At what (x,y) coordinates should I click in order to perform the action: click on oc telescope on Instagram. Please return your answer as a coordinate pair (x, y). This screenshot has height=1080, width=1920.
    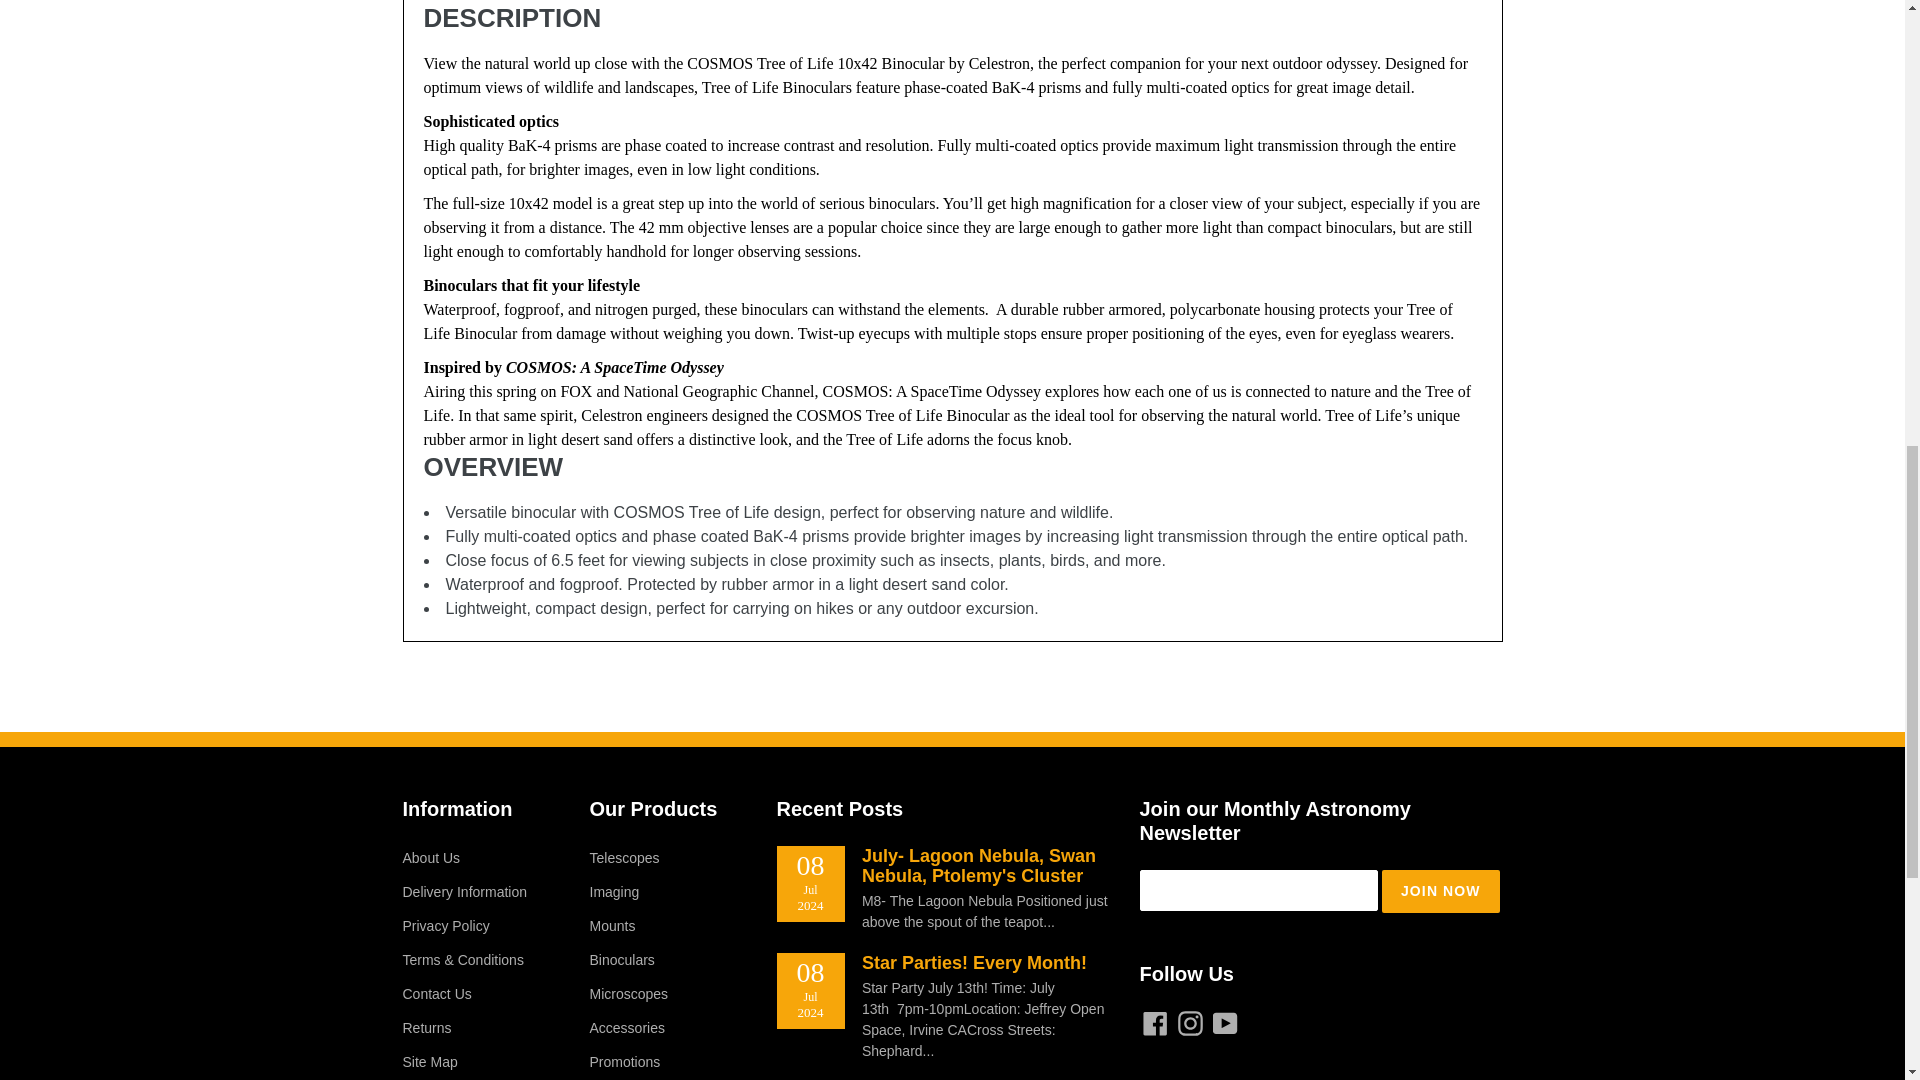
    Looking at the image, I should click on (1190, 1022).